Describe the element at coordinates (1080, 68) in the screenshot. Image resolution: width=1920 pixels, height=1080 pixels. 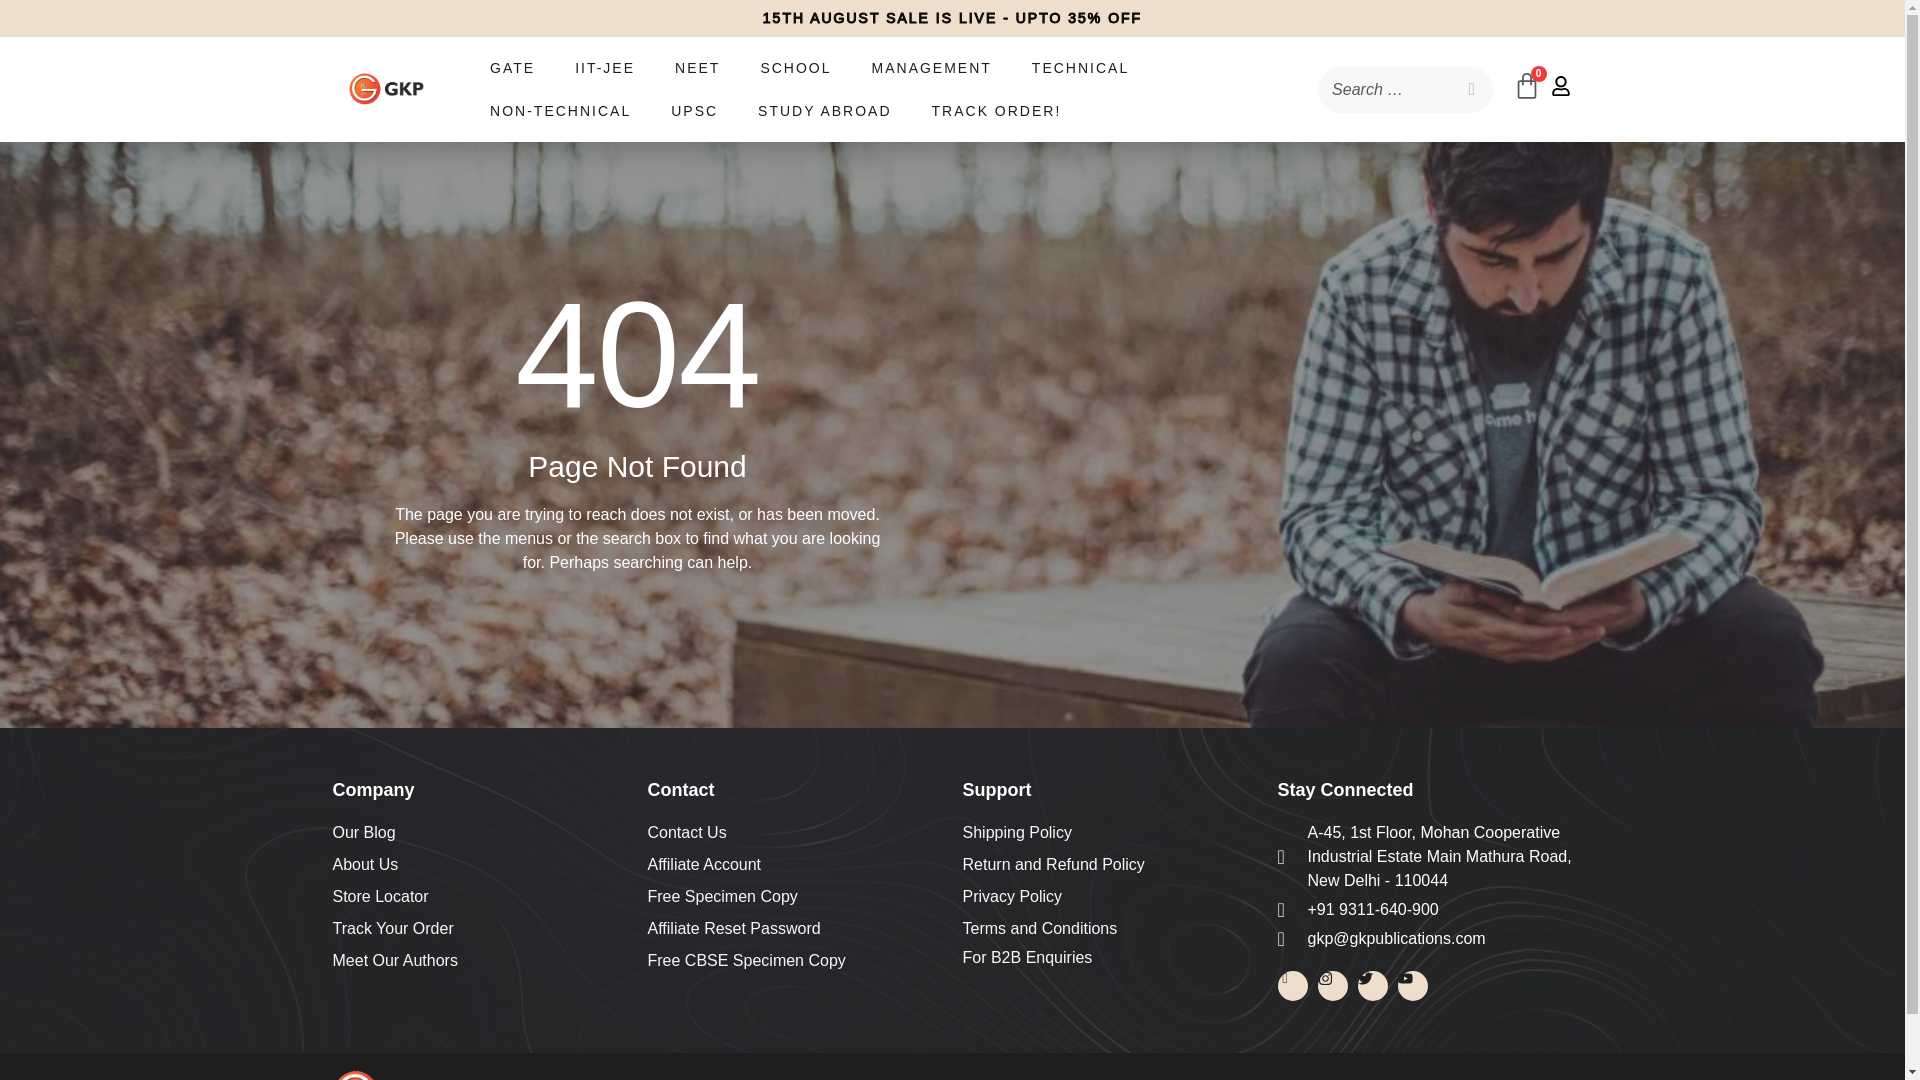
I see `TECHNICAL` at that location.